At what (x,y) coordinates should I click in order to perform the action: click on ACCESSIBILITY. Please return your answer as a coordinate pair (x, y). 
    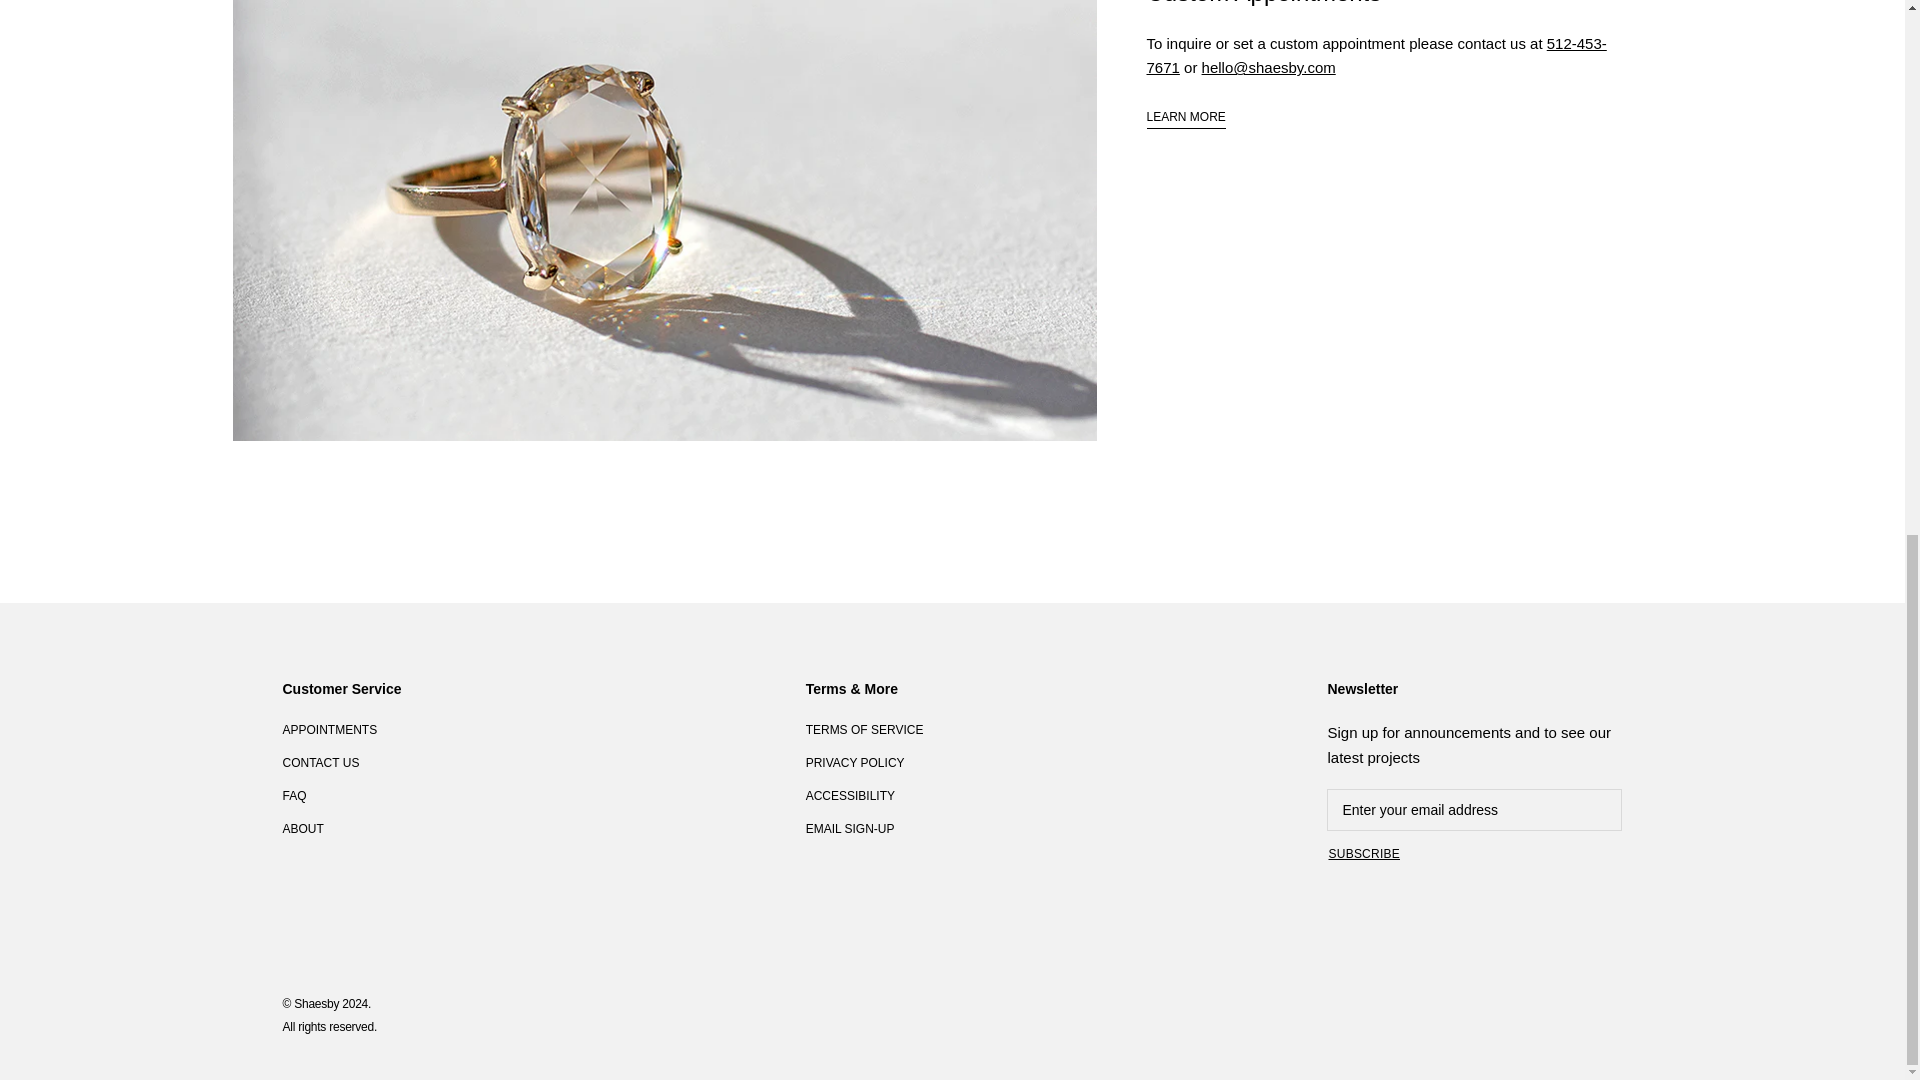
    Looking at the image, I should click on (864, 796).